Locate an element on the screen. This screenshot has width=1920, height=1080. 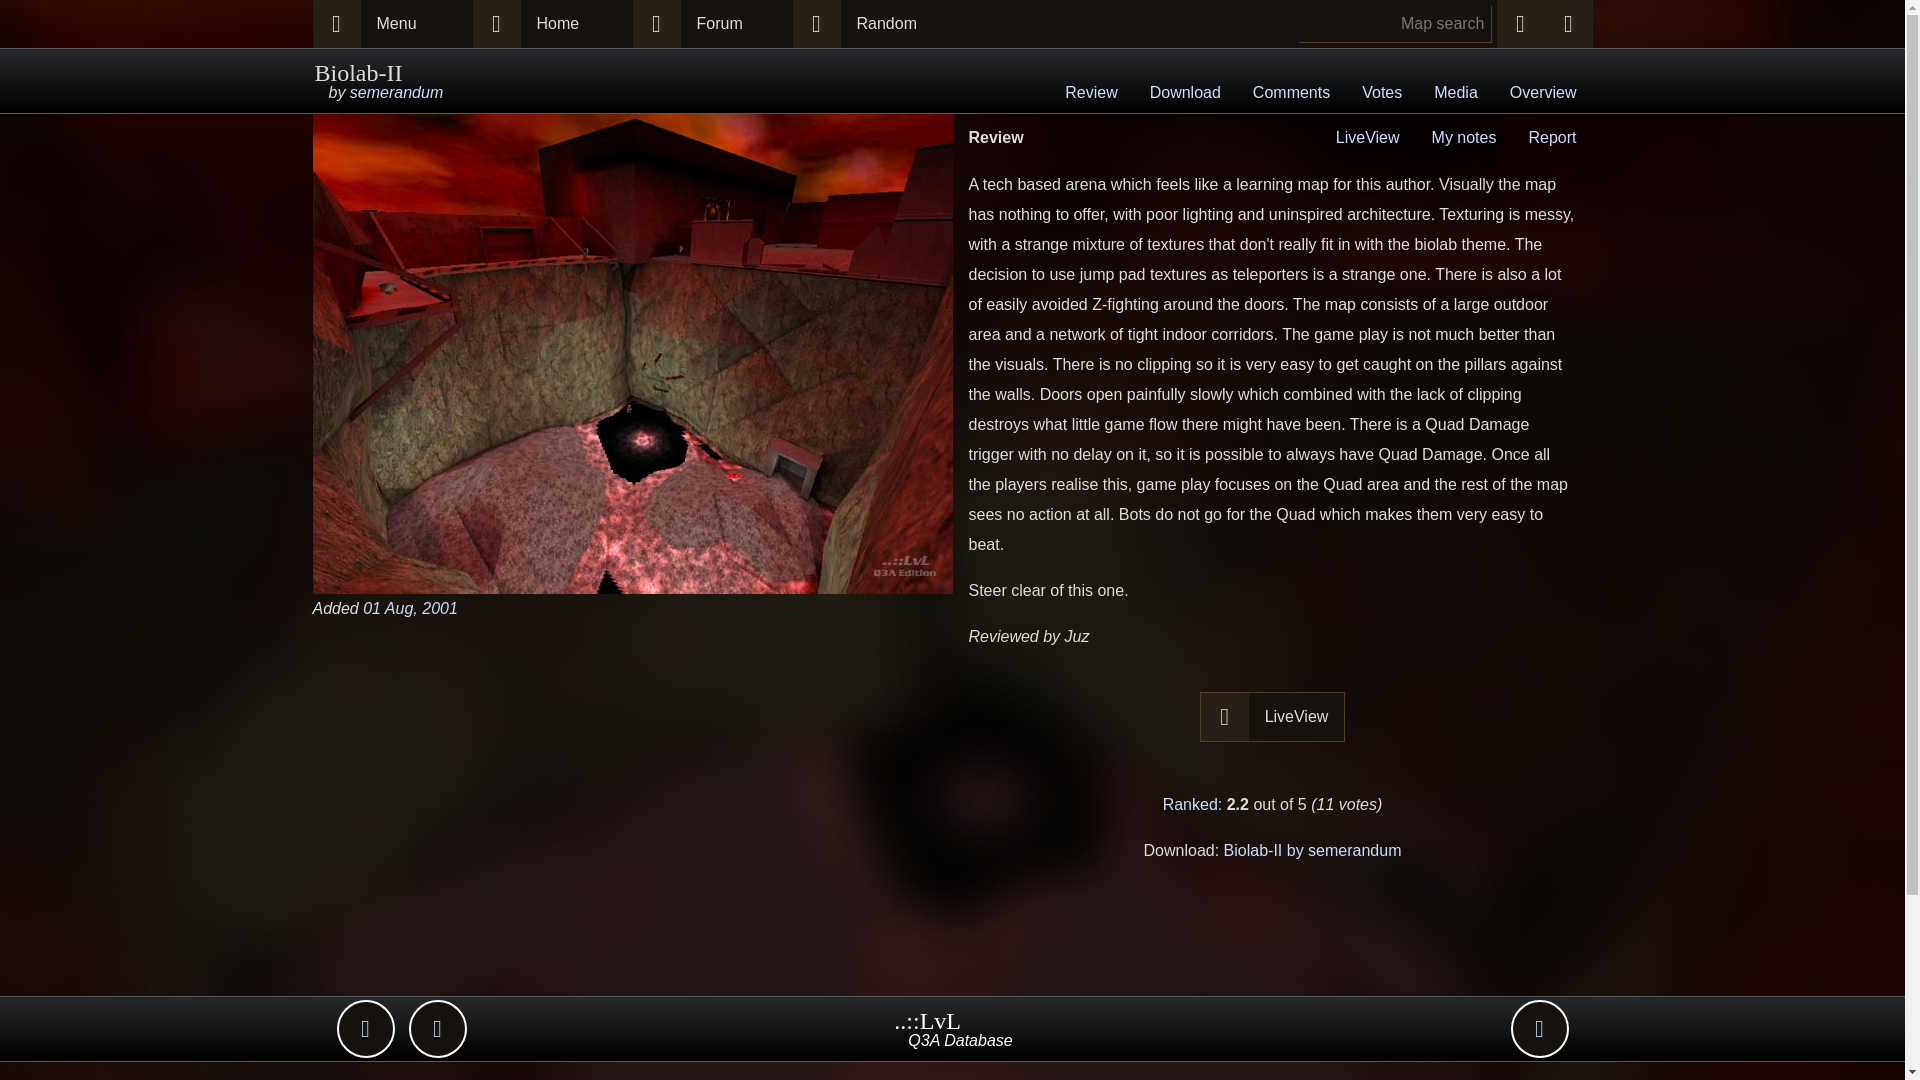
semerandum is located at coordinates (396, 92).